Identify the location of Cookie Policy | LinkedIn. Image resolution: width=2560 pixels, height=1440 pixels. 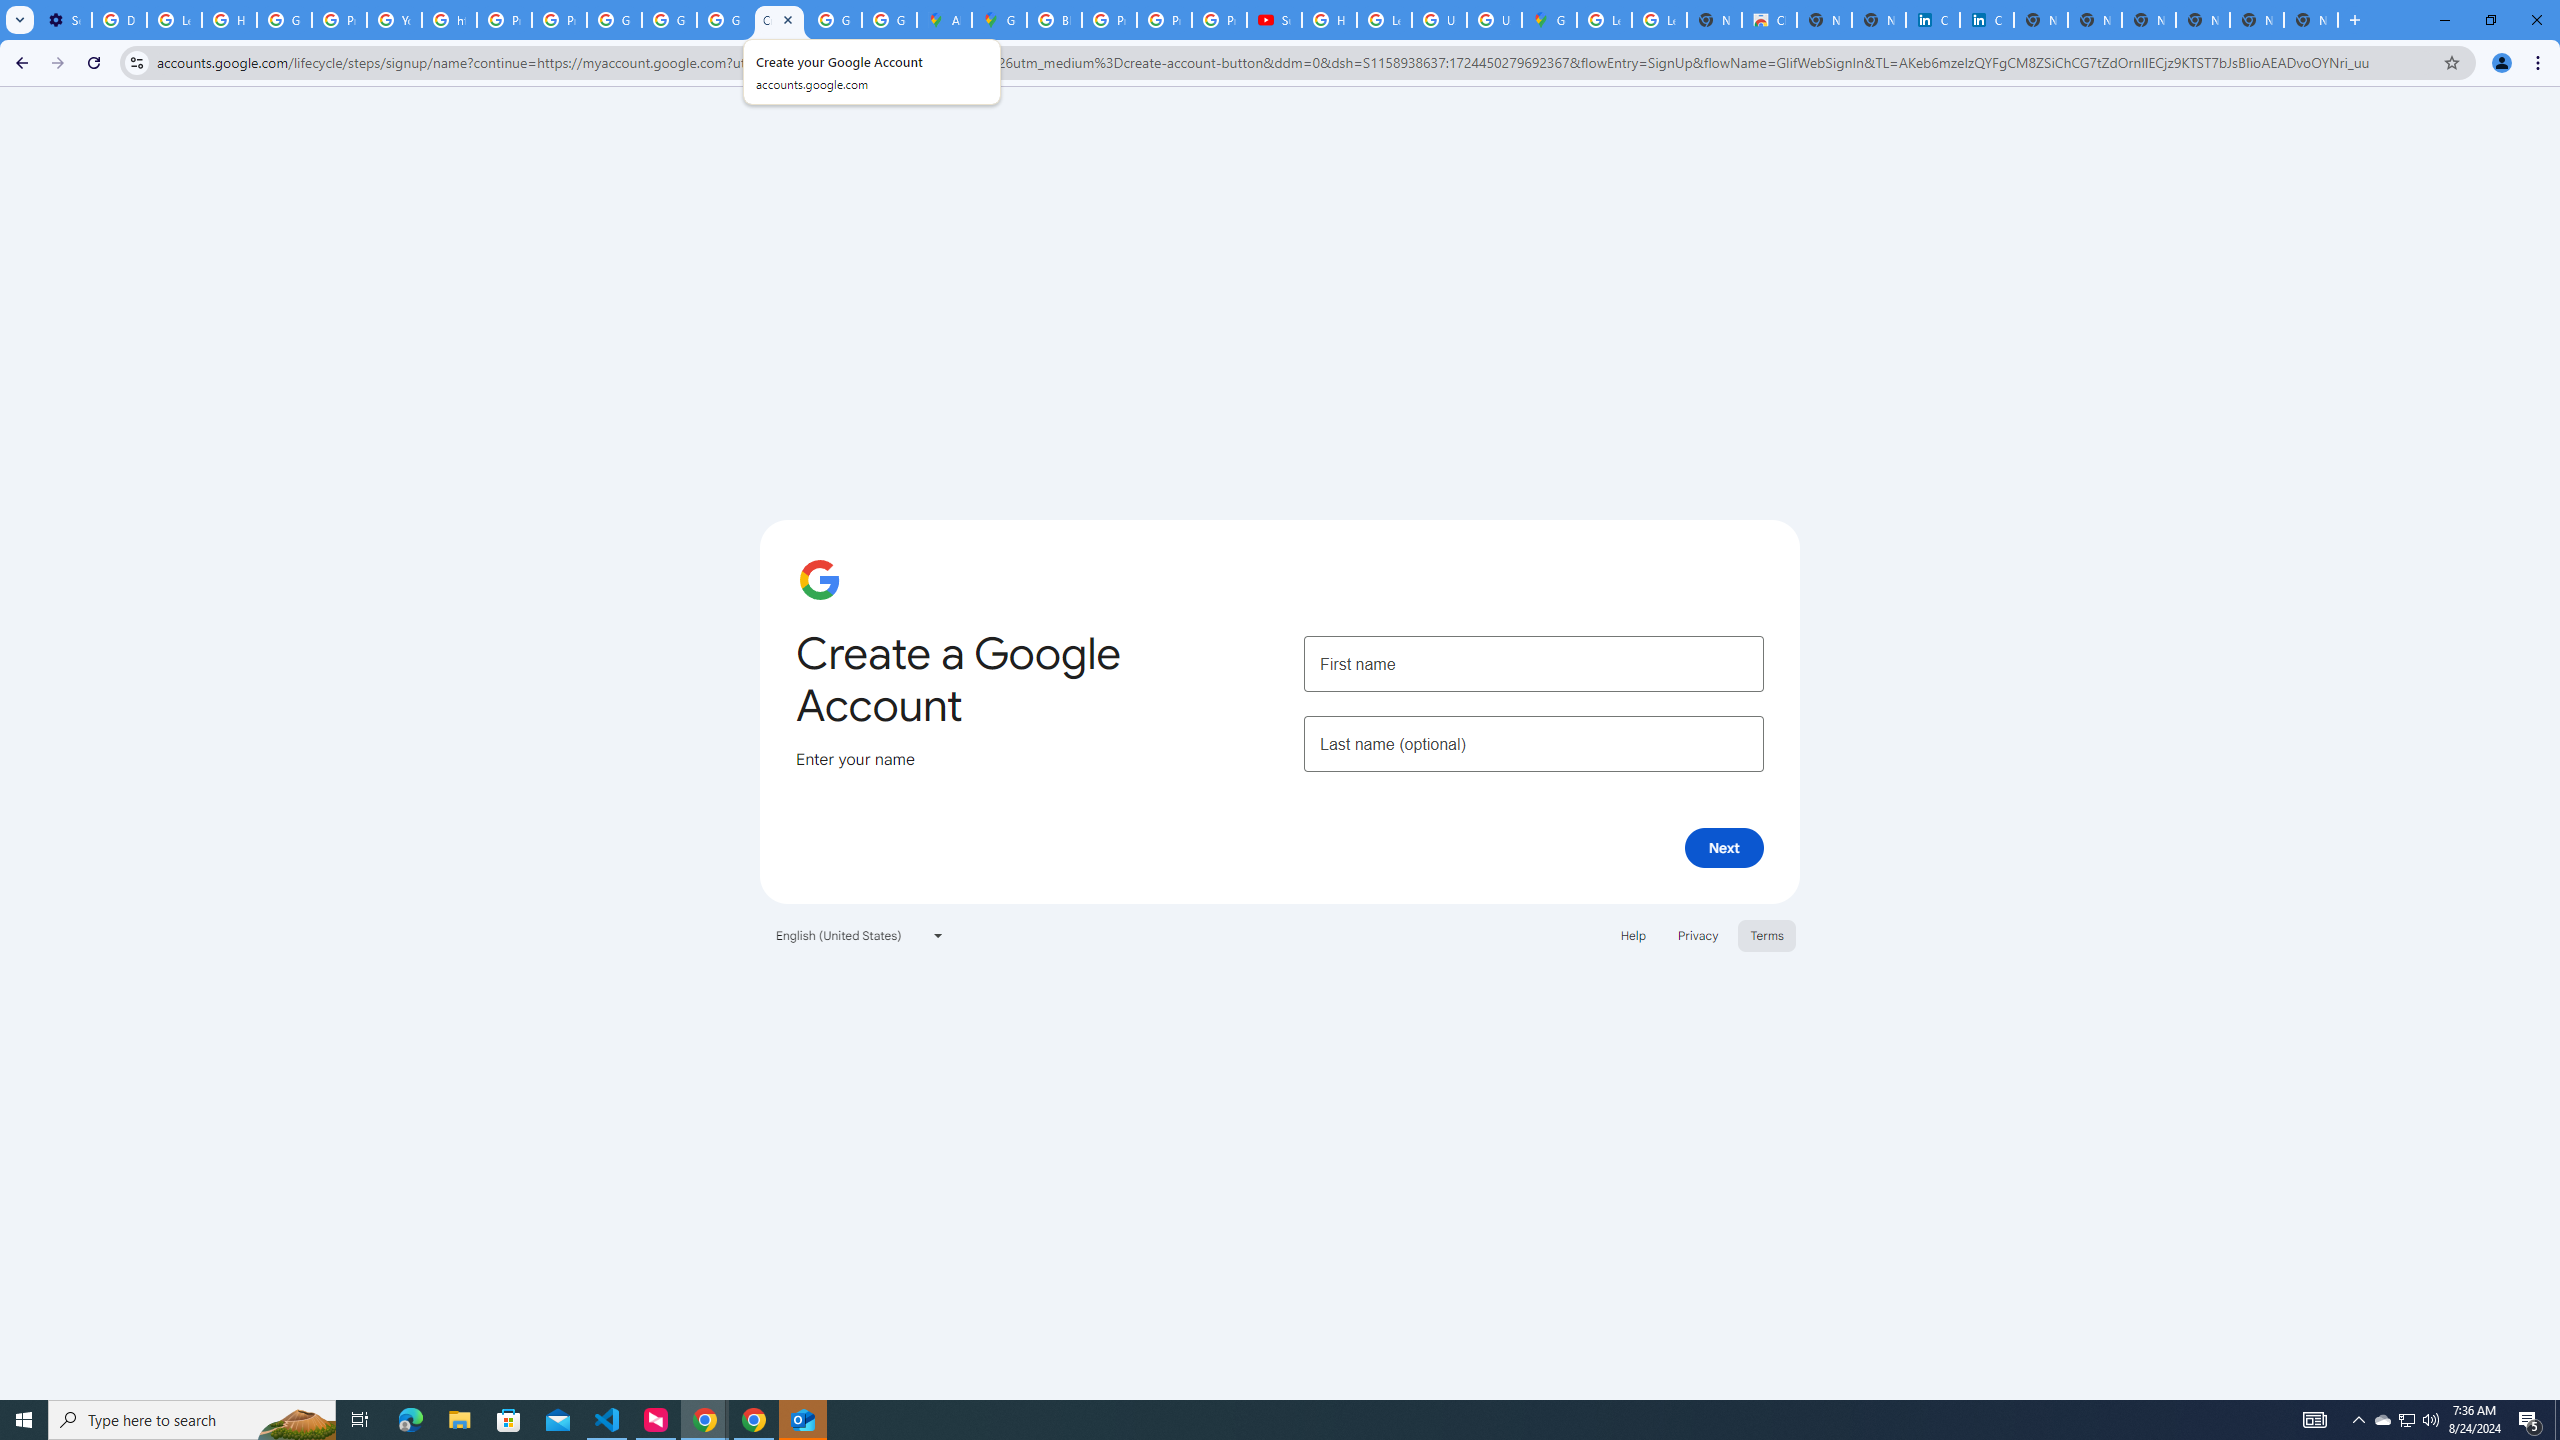
(1932, 20).